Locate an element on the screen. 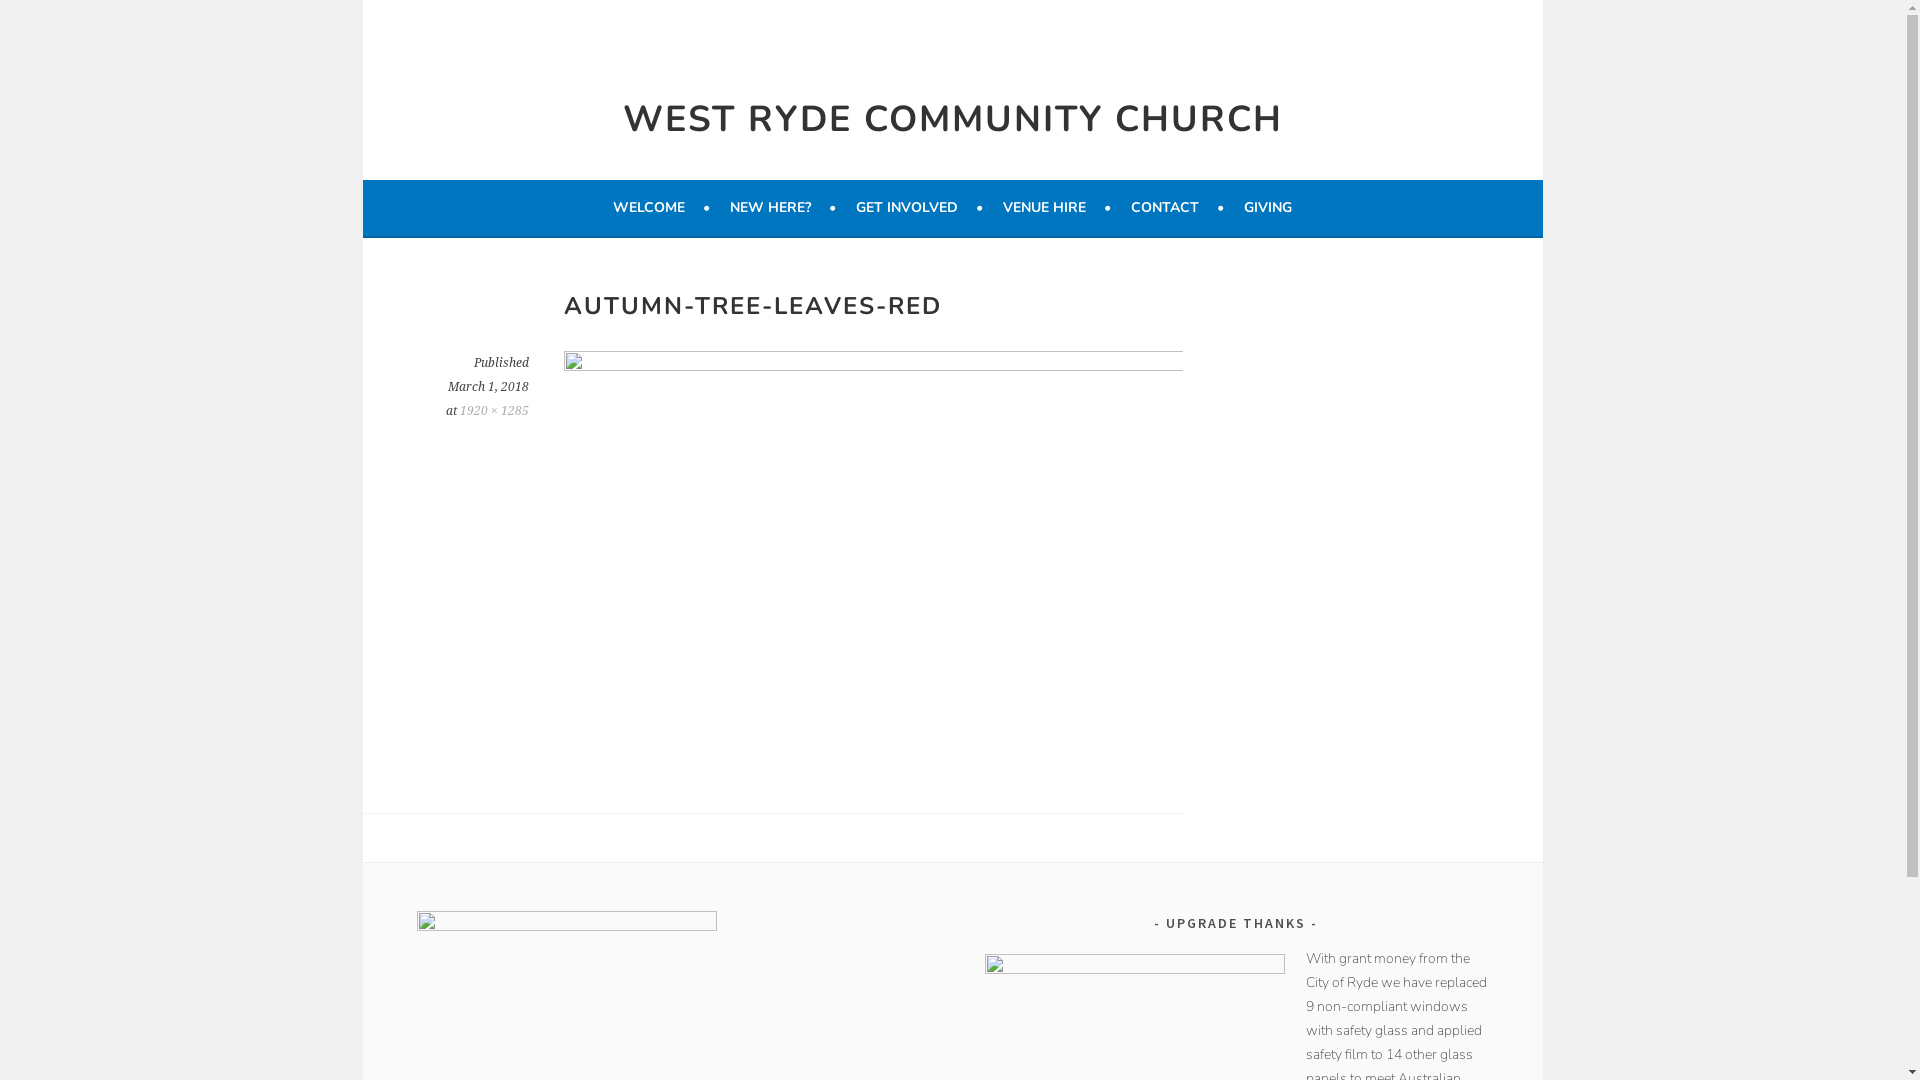 The height and width of the screenshot is (1080, 1920). autumn-tree-leaves-red is located at coordinates (874, 365).